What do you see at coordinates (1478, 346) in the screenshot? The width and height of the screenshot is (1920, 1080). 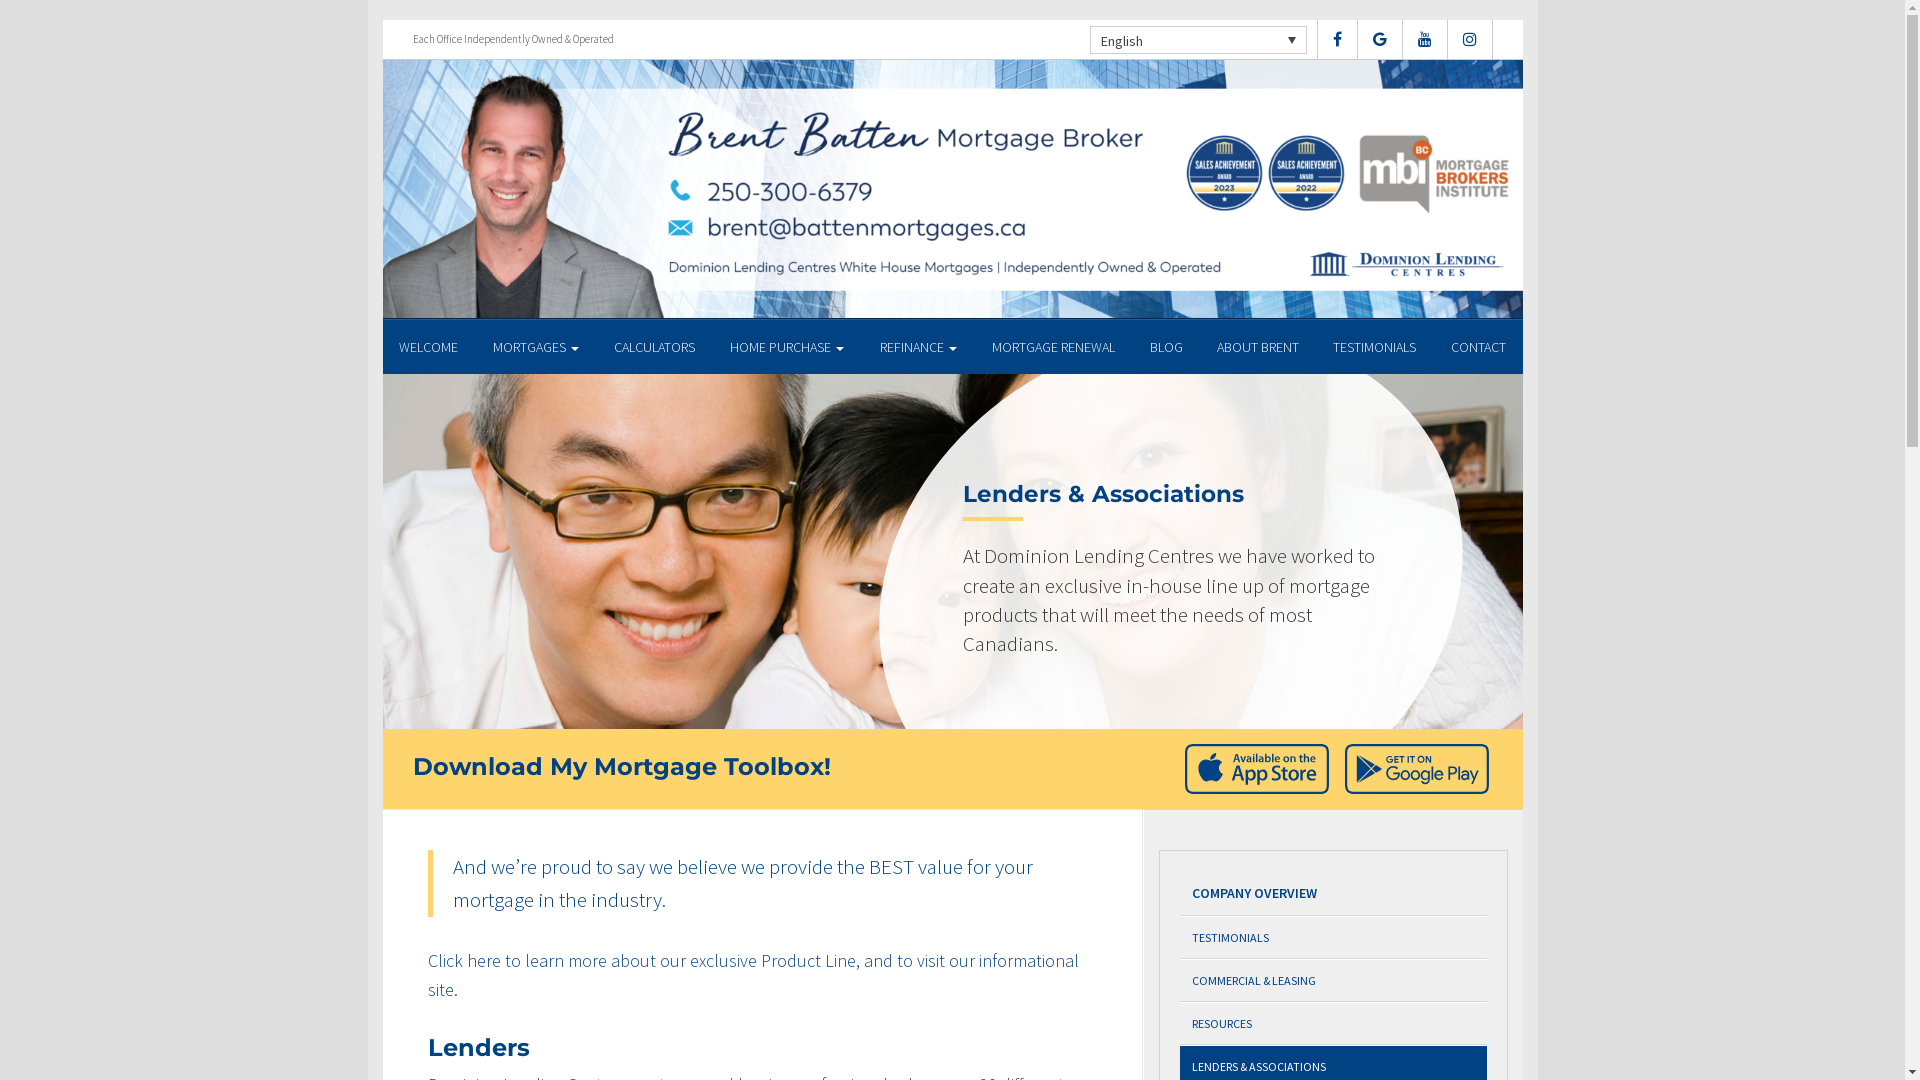 I see `CONTACT` at bounding box center [1478, 346].